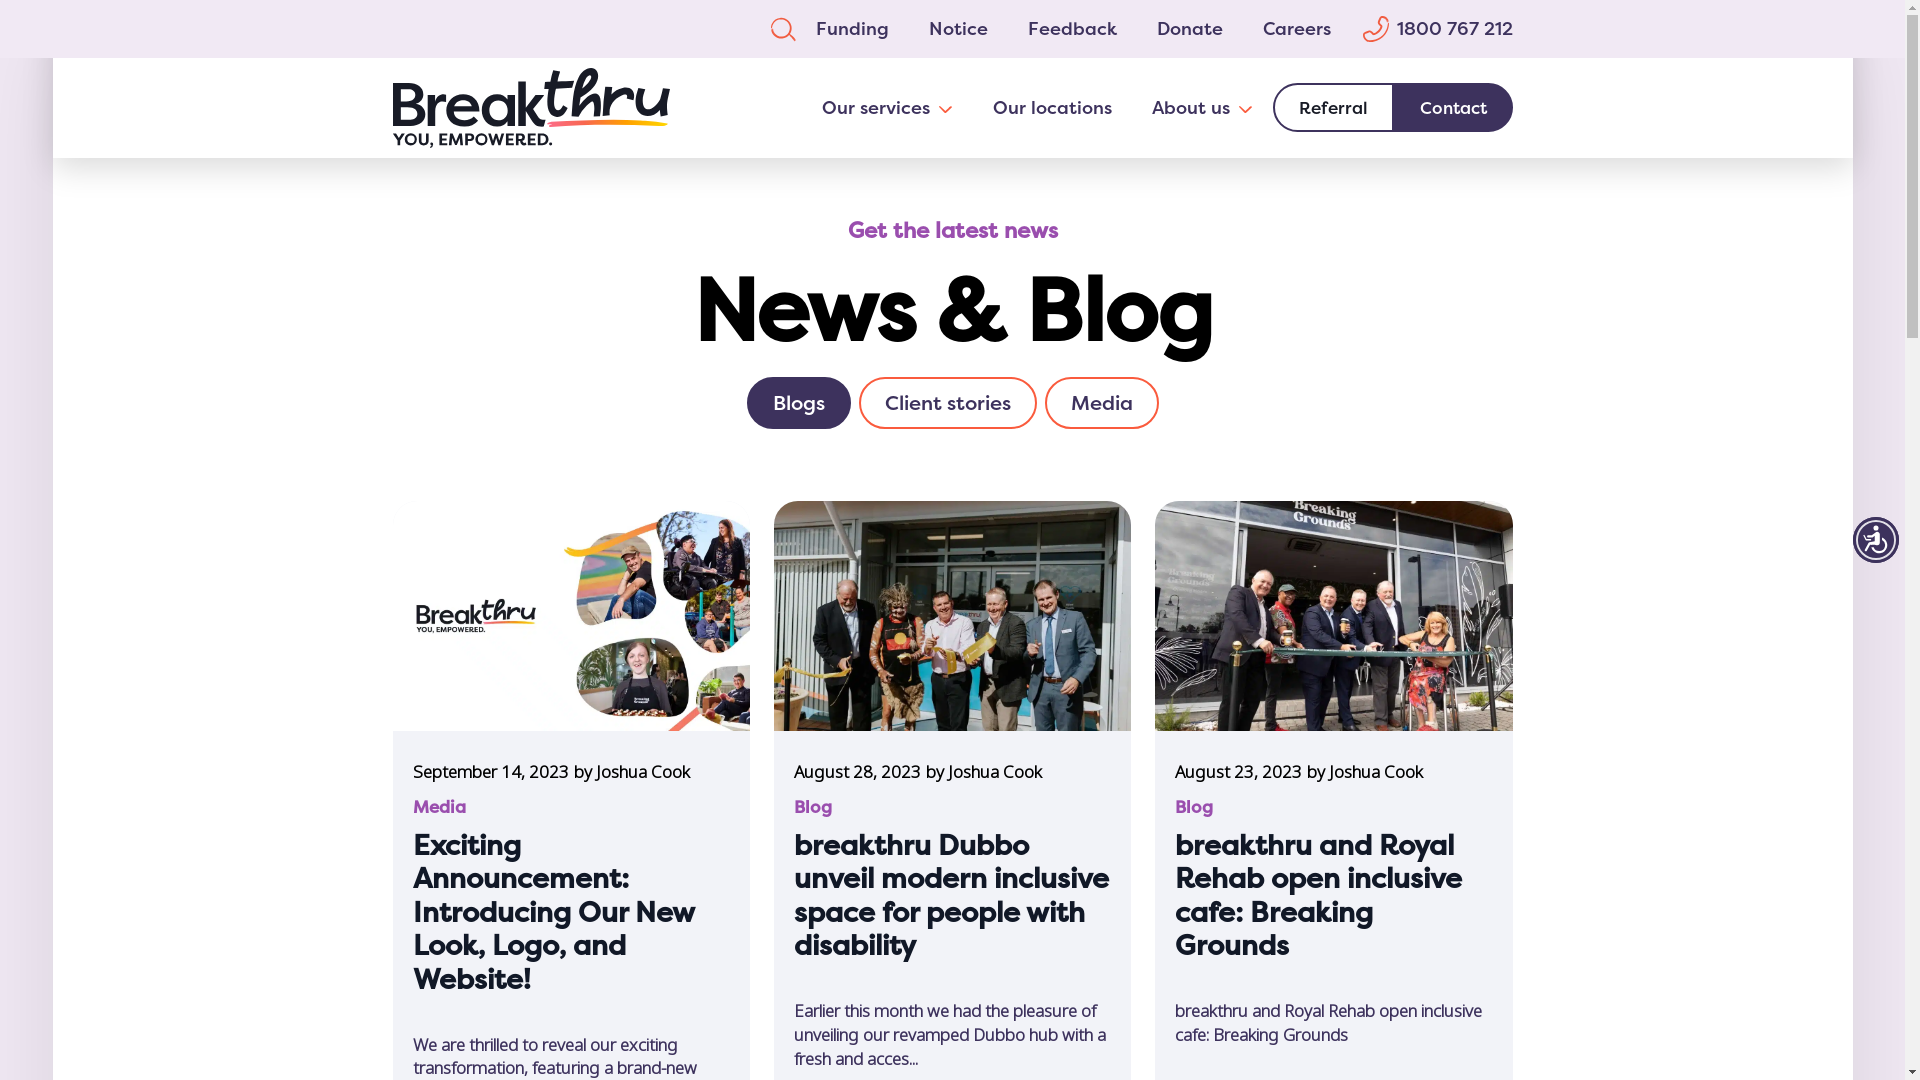 Image resolution: width=1920 pixels, height=1080 pixels. I want to click on Our locations, so click(1052, 108).